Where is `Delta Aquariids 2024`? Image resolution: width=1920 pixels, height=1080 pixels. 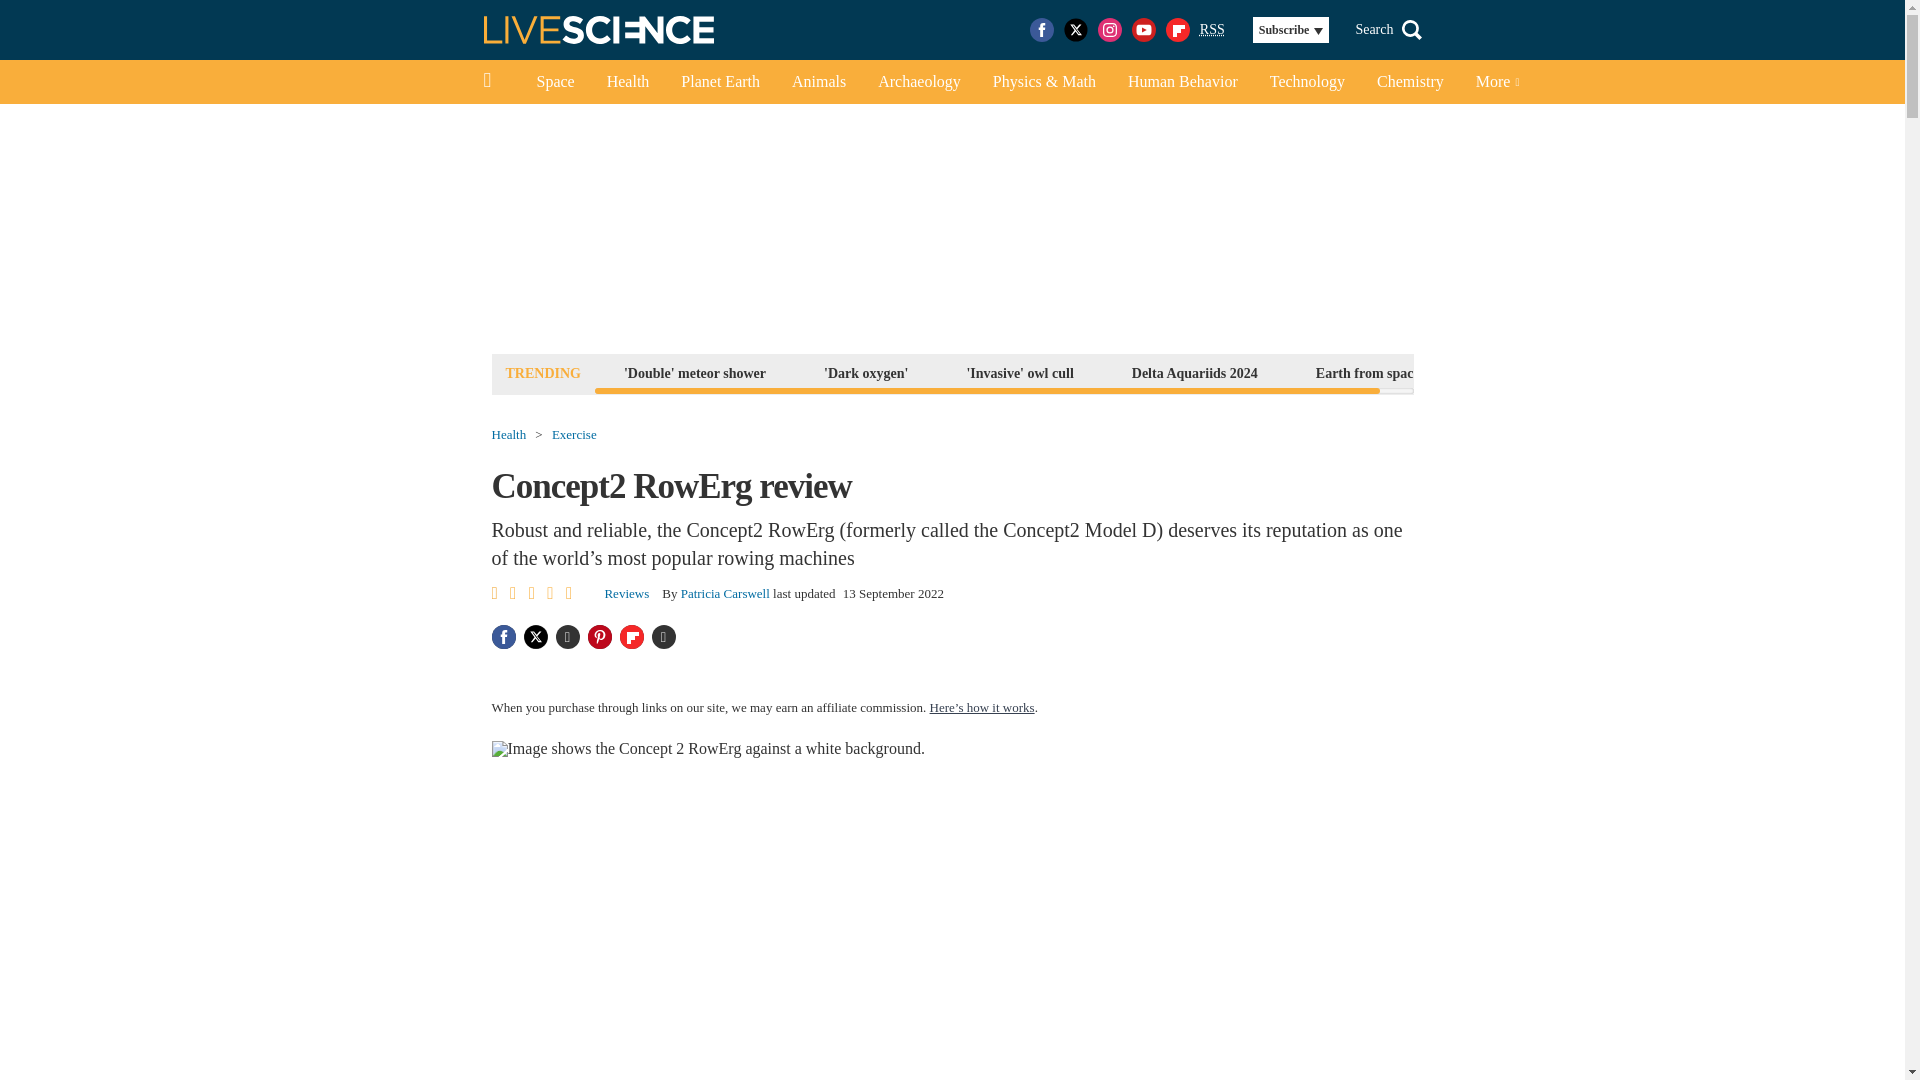 Delta Aquariids 2024 is located at coordinates (1195, 372).